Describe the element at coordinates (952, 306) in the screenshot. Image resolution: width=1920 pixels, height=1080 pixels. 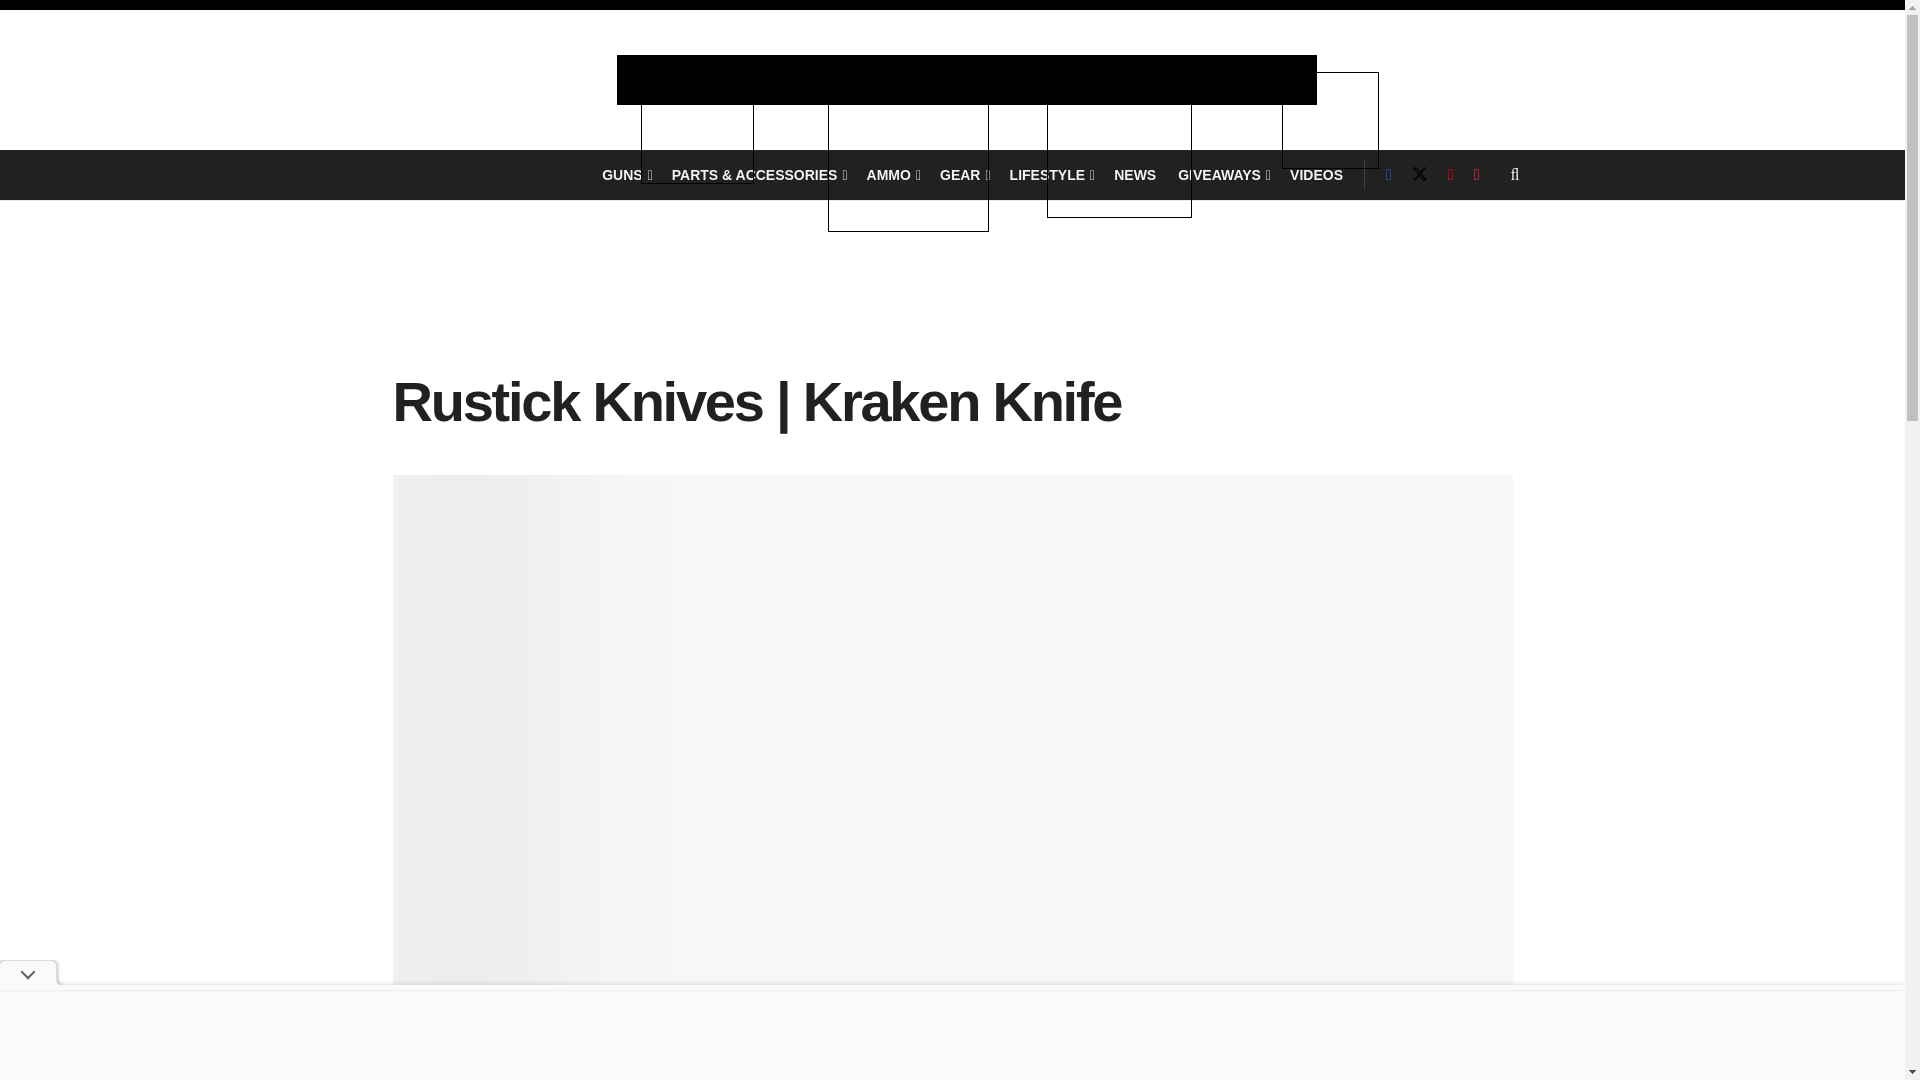
I see `3rd party ad content` at that location.